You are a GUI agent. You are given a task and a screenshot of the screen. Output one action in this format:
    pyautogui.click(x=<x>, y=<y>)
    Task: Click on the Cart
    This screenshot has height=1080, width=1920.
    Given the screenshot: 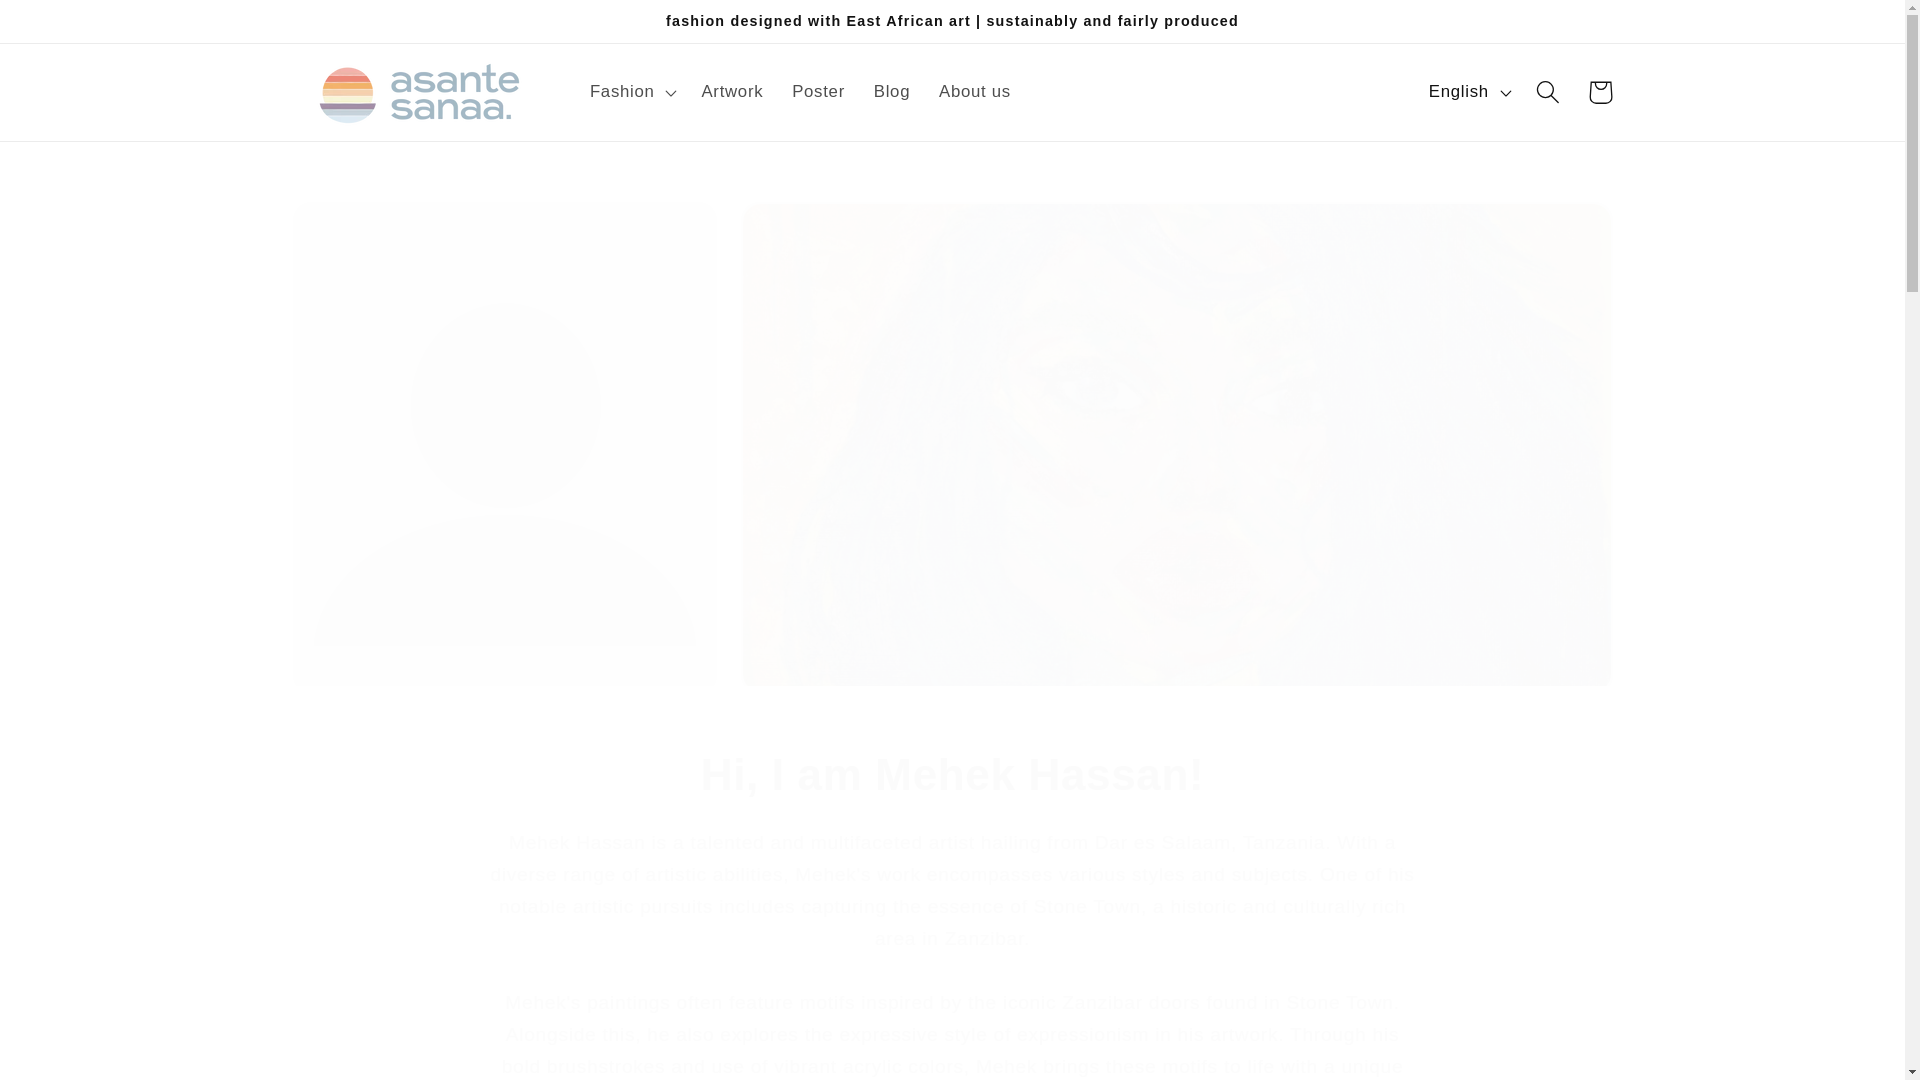 What is the action you would take?
    pyautogui.click(x=1600, y=92)
    